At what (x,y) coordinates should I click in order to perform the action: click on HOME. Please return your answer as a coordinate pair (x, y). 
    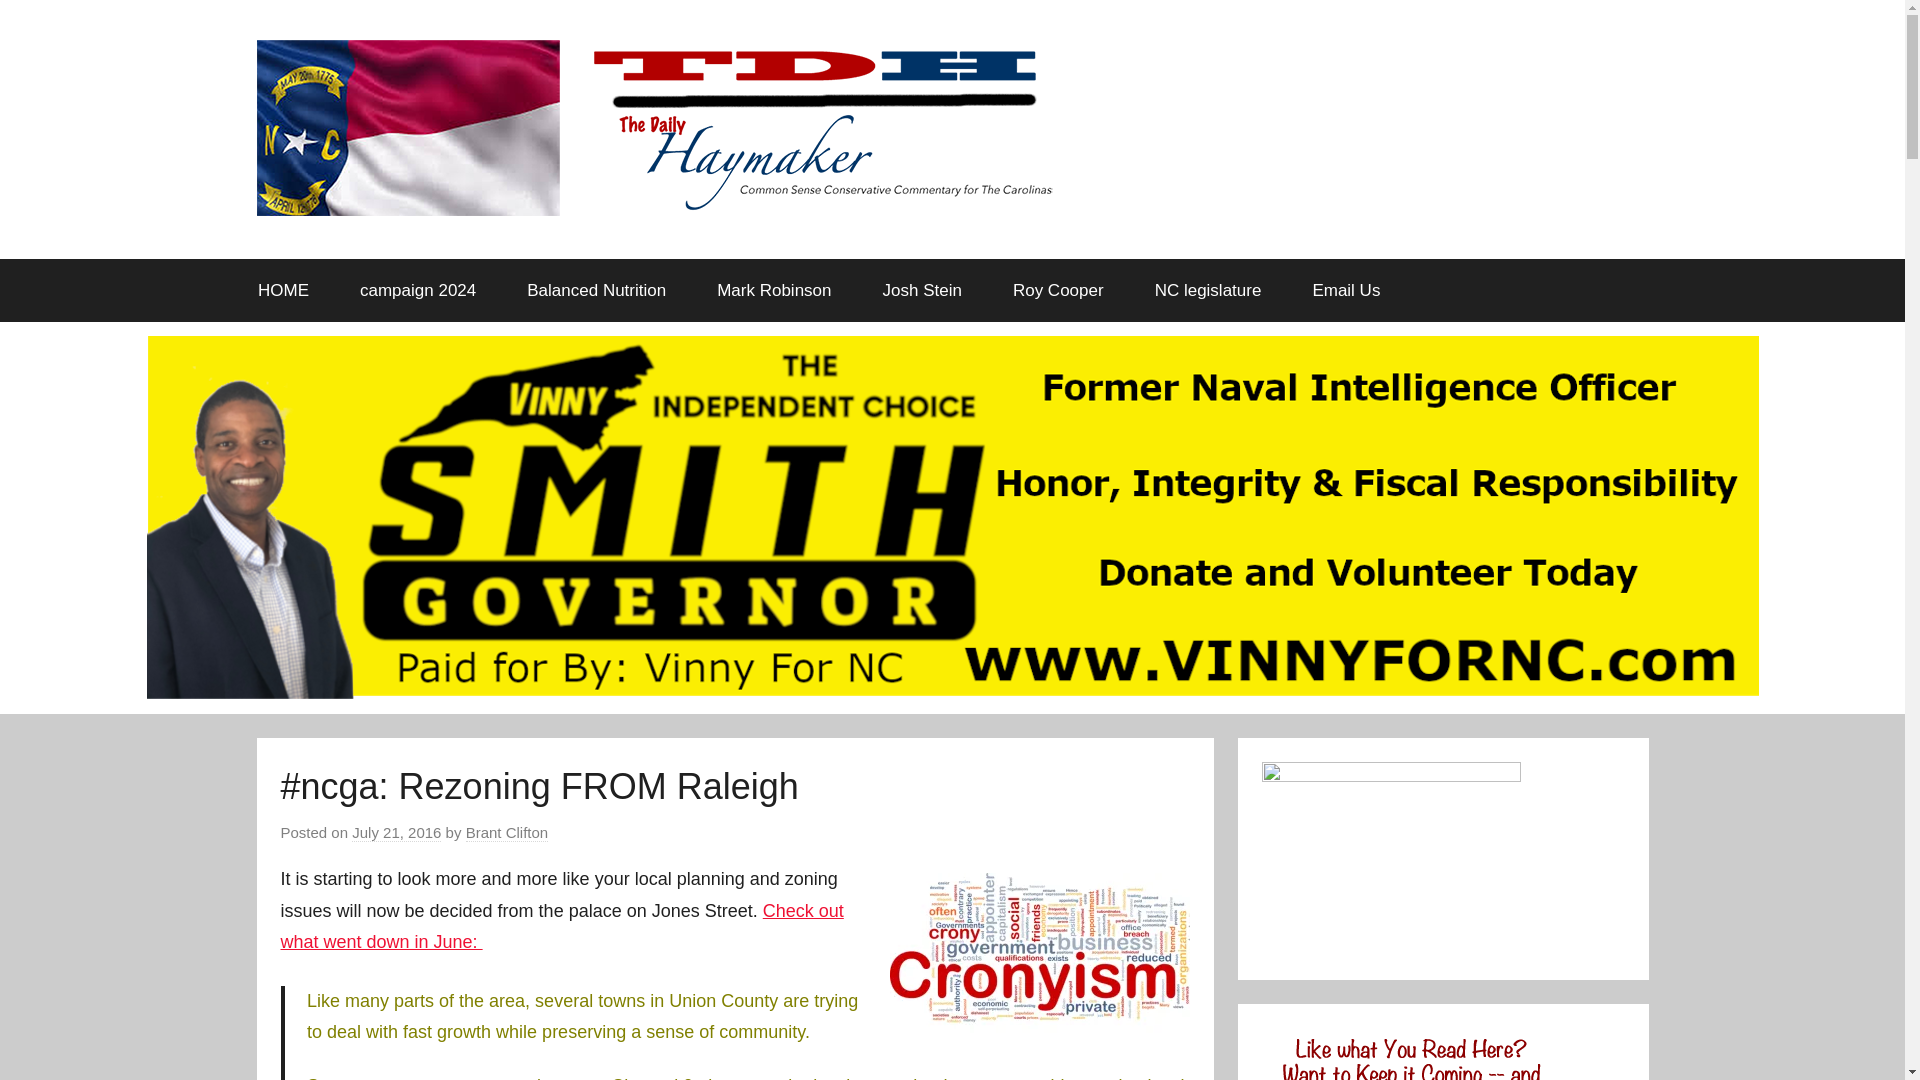
    Looking at the image, I should click on (283, 290).